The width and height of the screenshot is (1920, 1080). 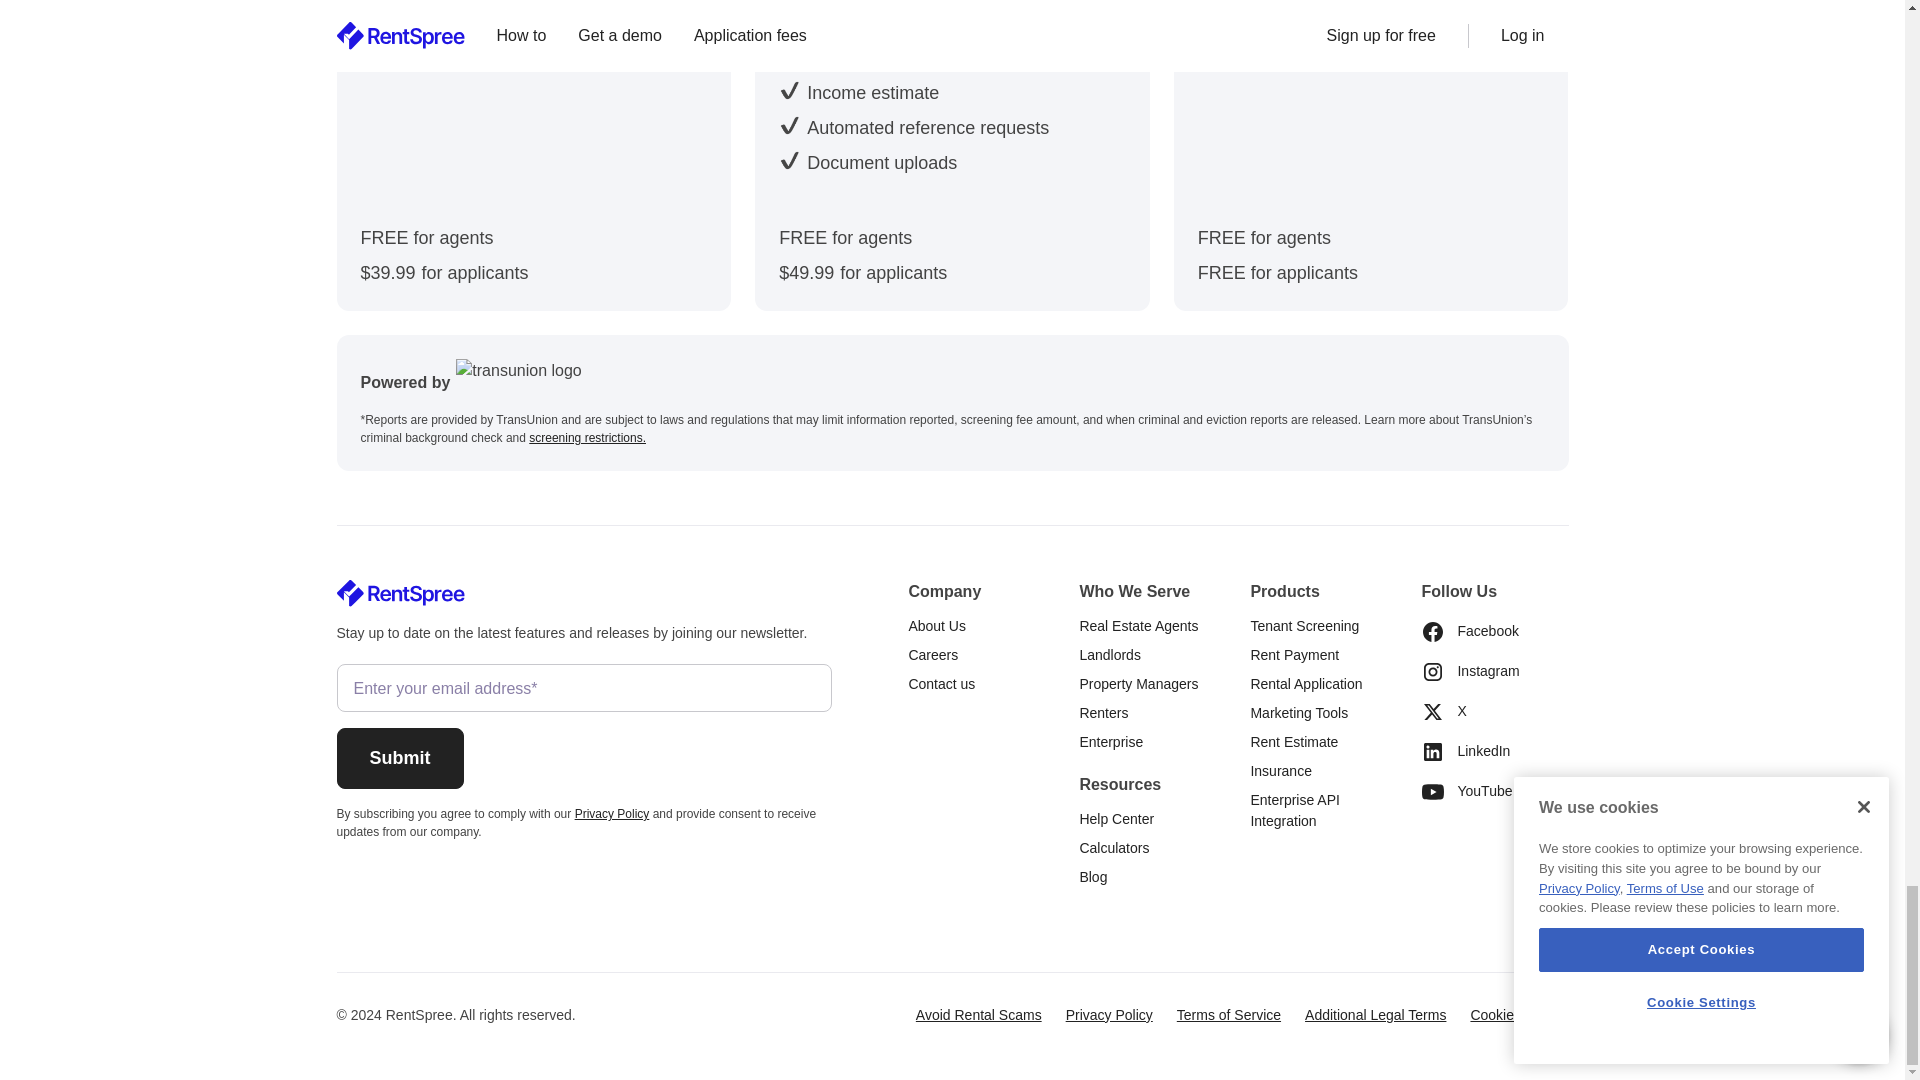 What do you see at coordinates (1294, 742) in the screenshot?
I see `Rent Estimate` at bounding box center [1294, 742].